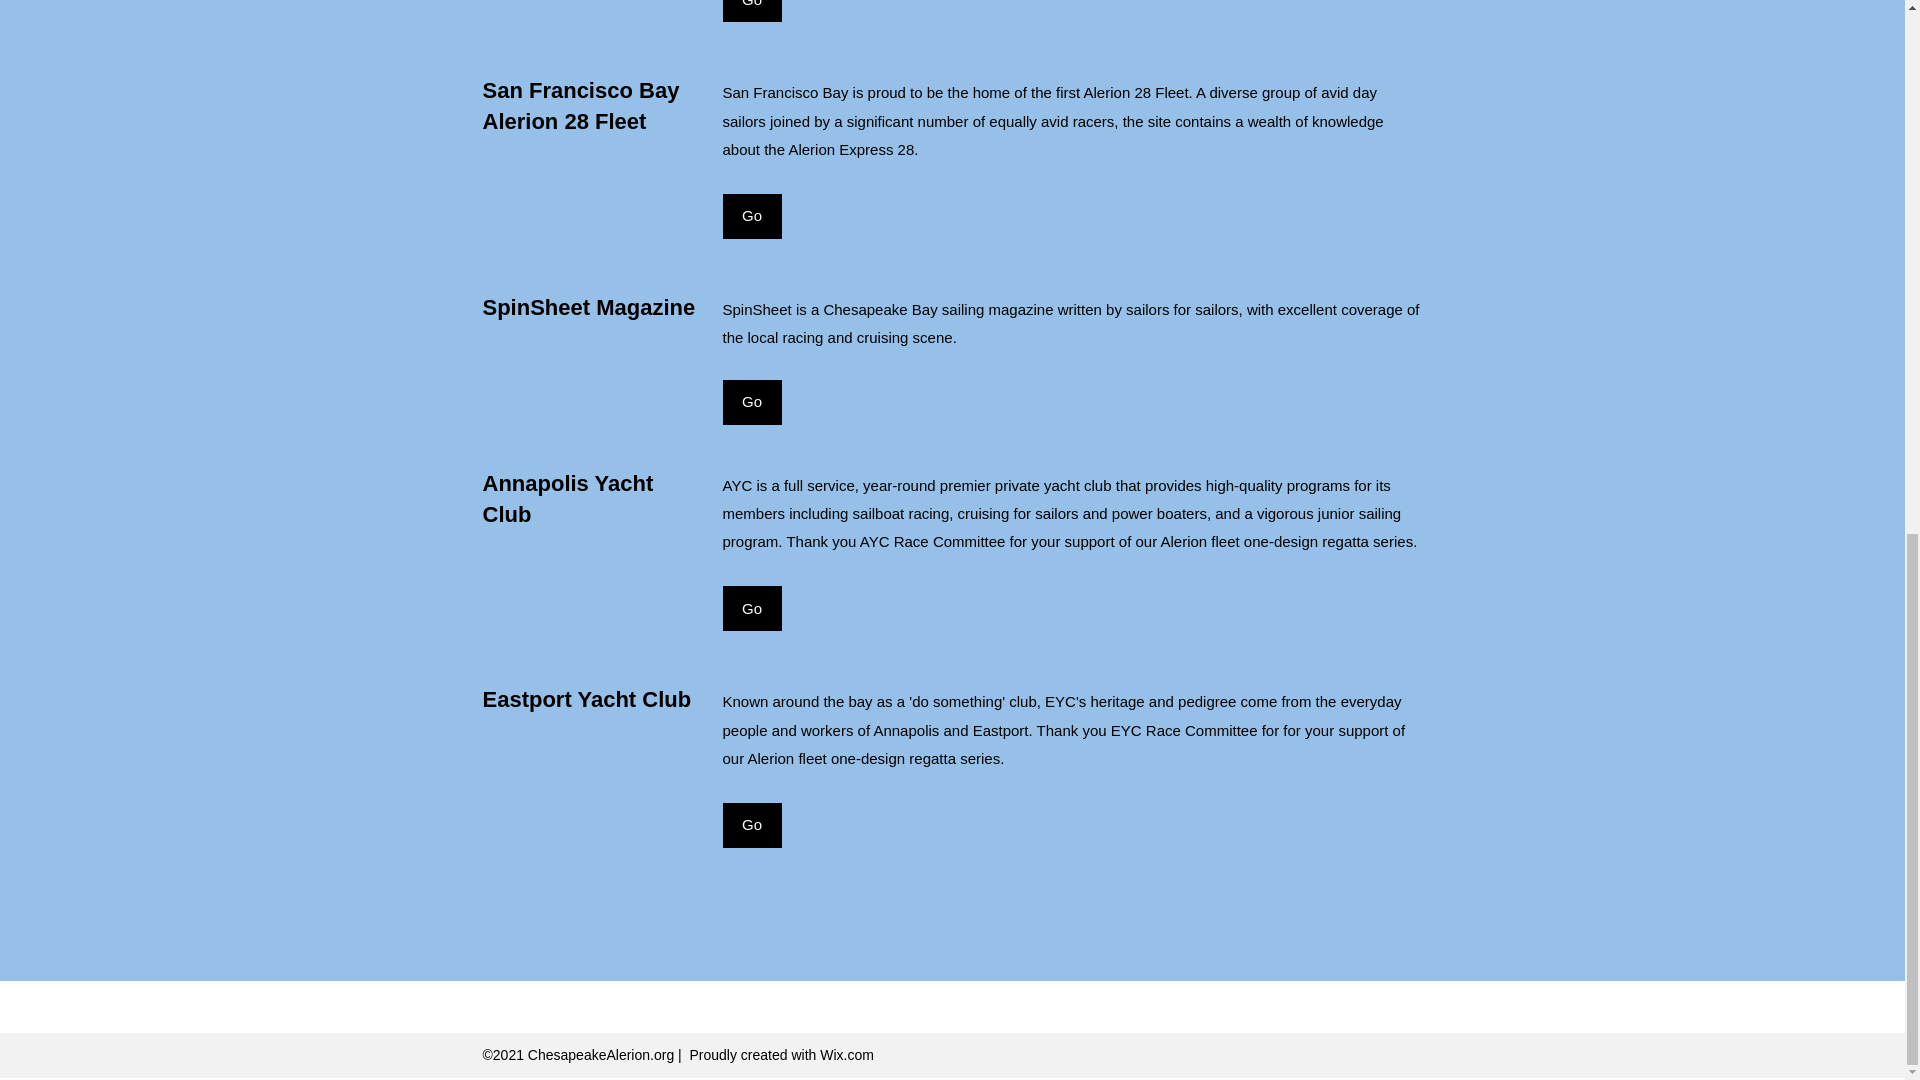  I want to click on Go, so click(751, 10).